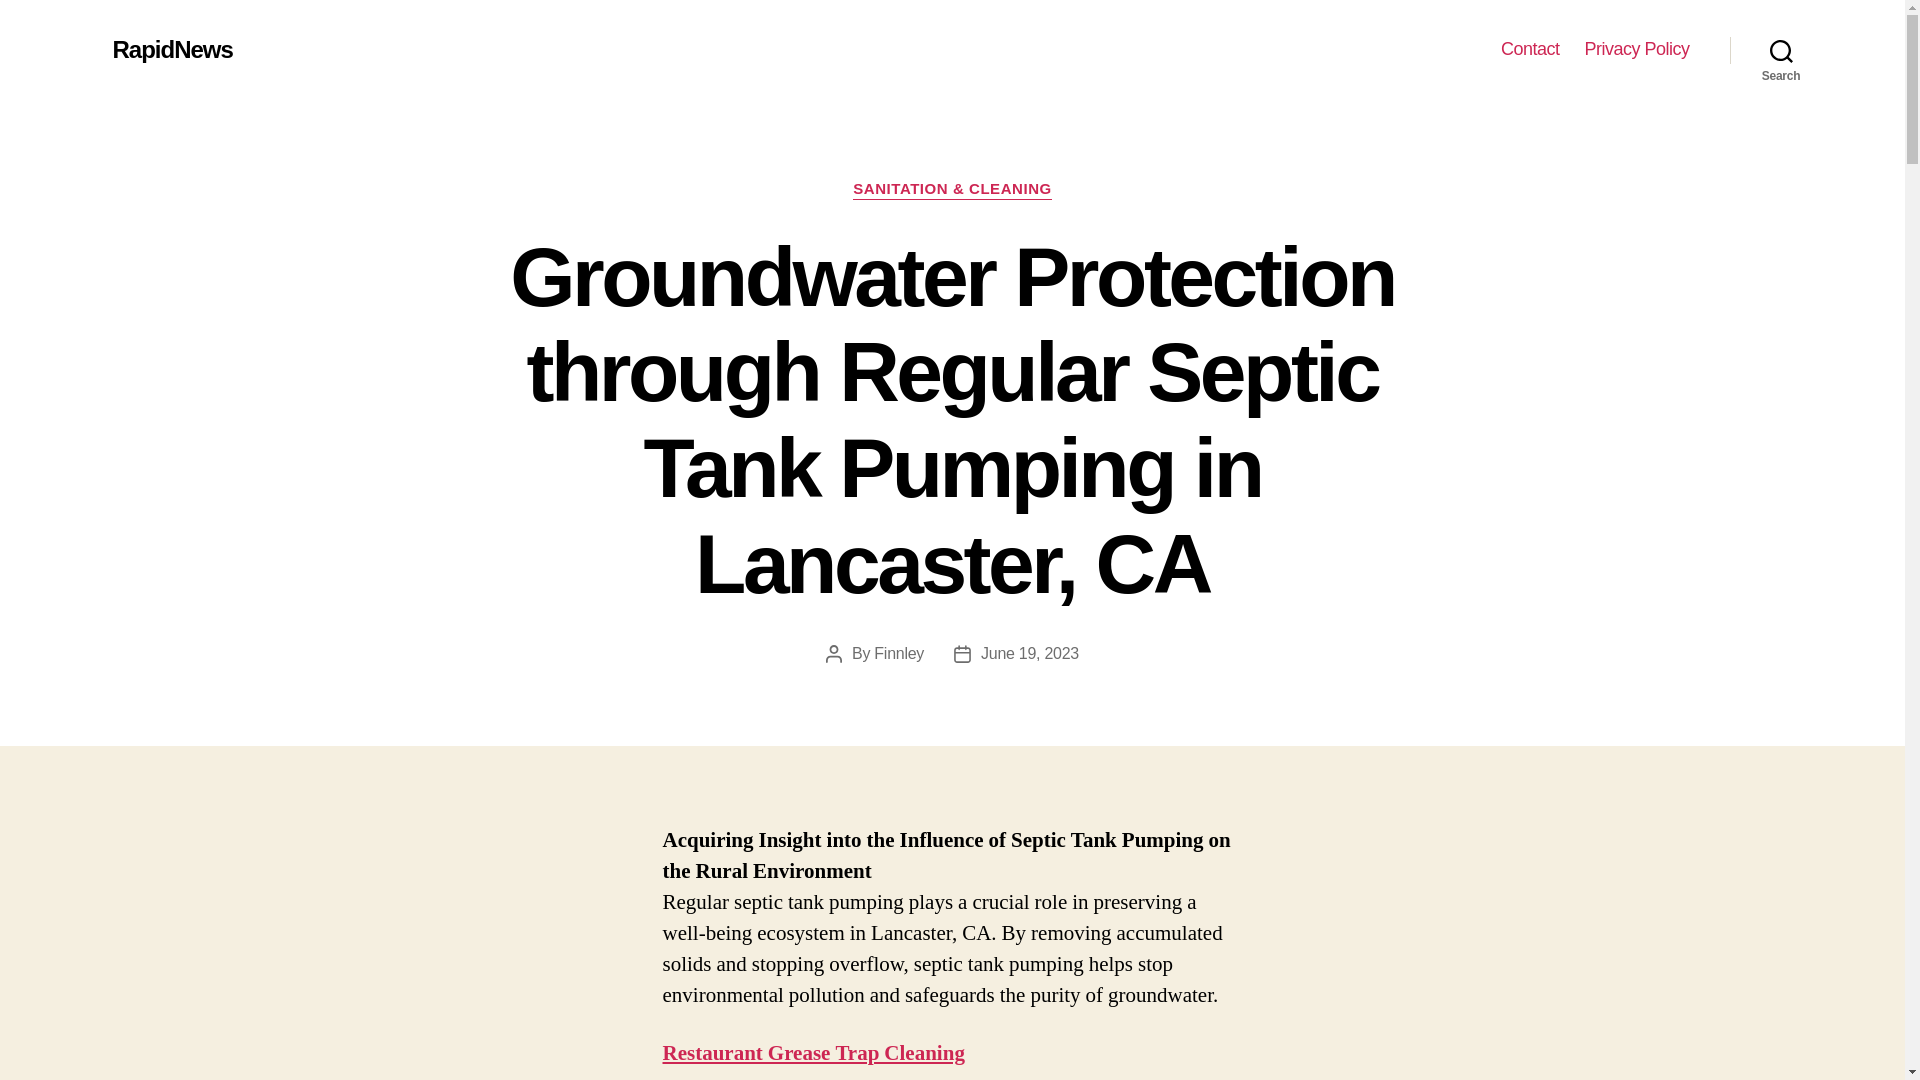 Image resolution: width=1920 pixels, height=1080 pixels. I want to click on Restaurant Grease Trap Cleaning, so click(812, 1054).